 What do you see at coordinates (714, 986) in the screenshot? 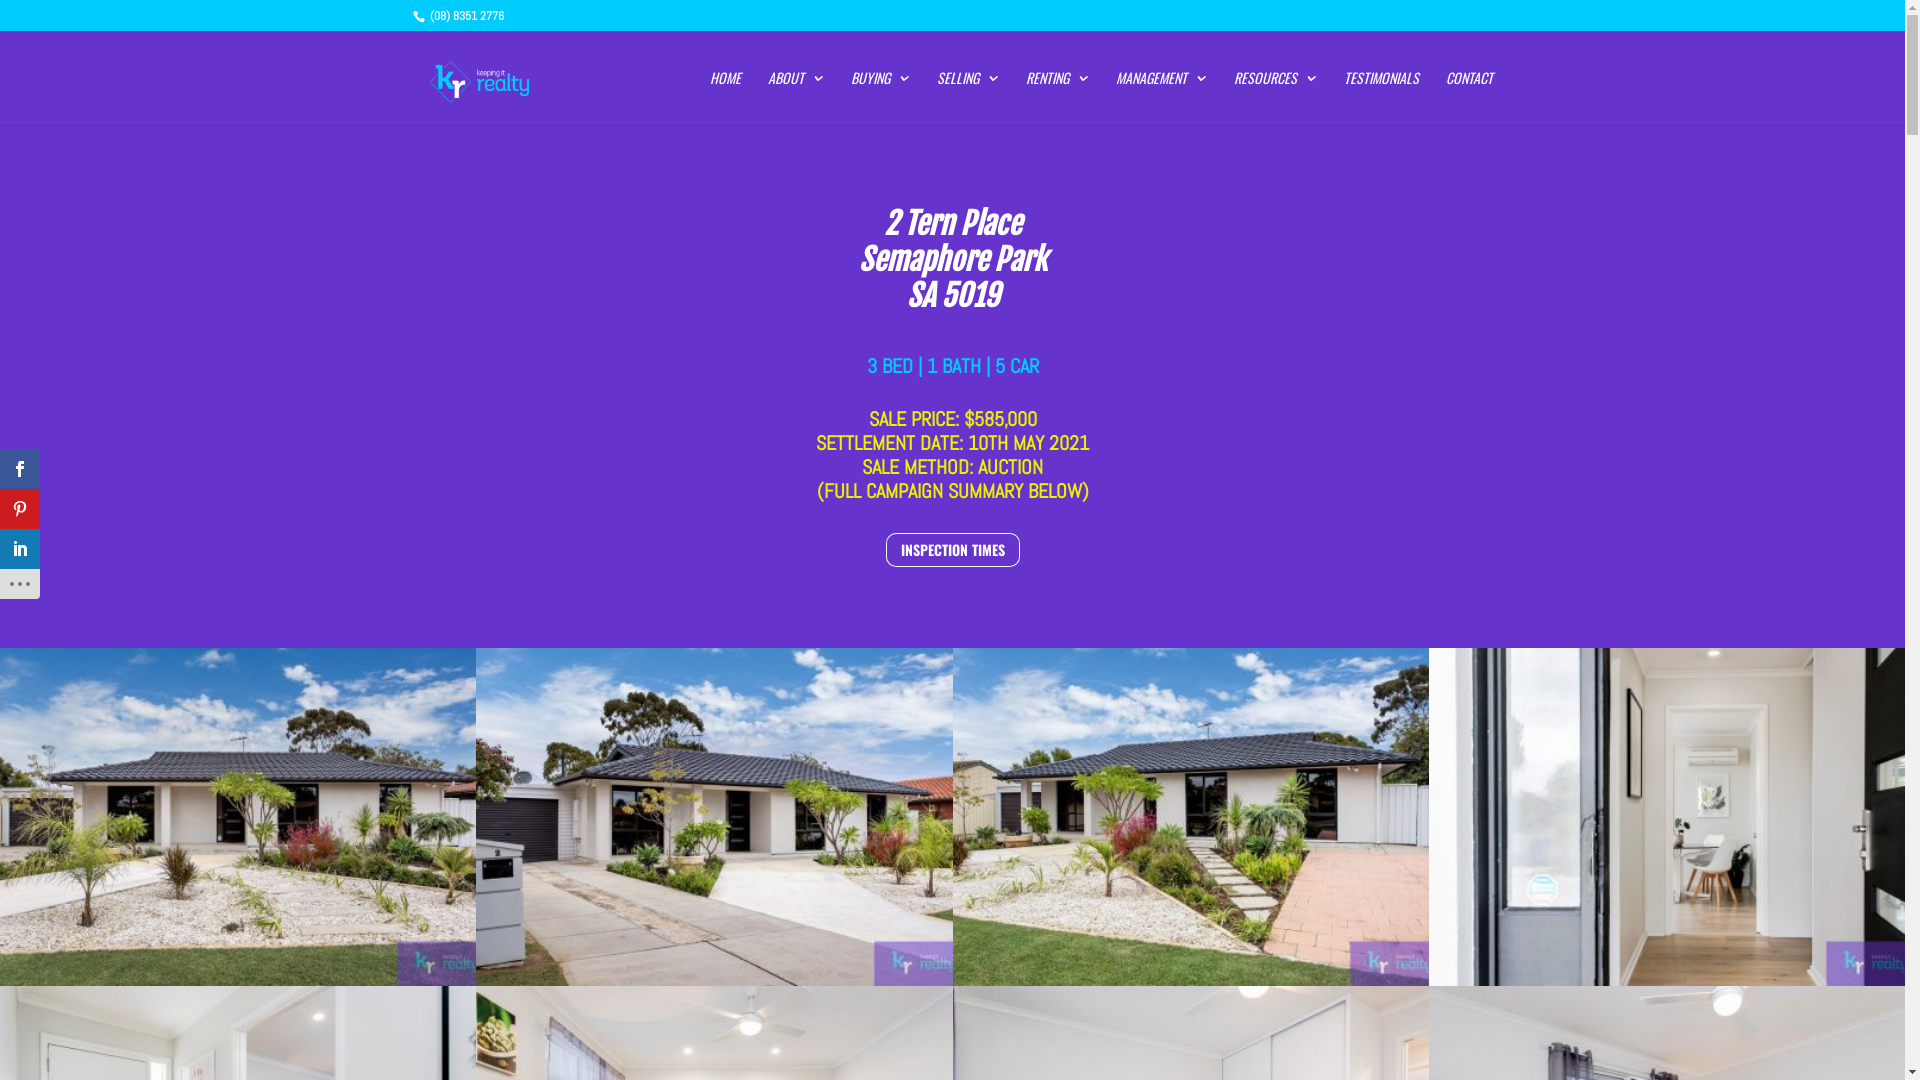
I see `2 Tern Place, Semaphore Park - 02` at bounding box center [714, 986].